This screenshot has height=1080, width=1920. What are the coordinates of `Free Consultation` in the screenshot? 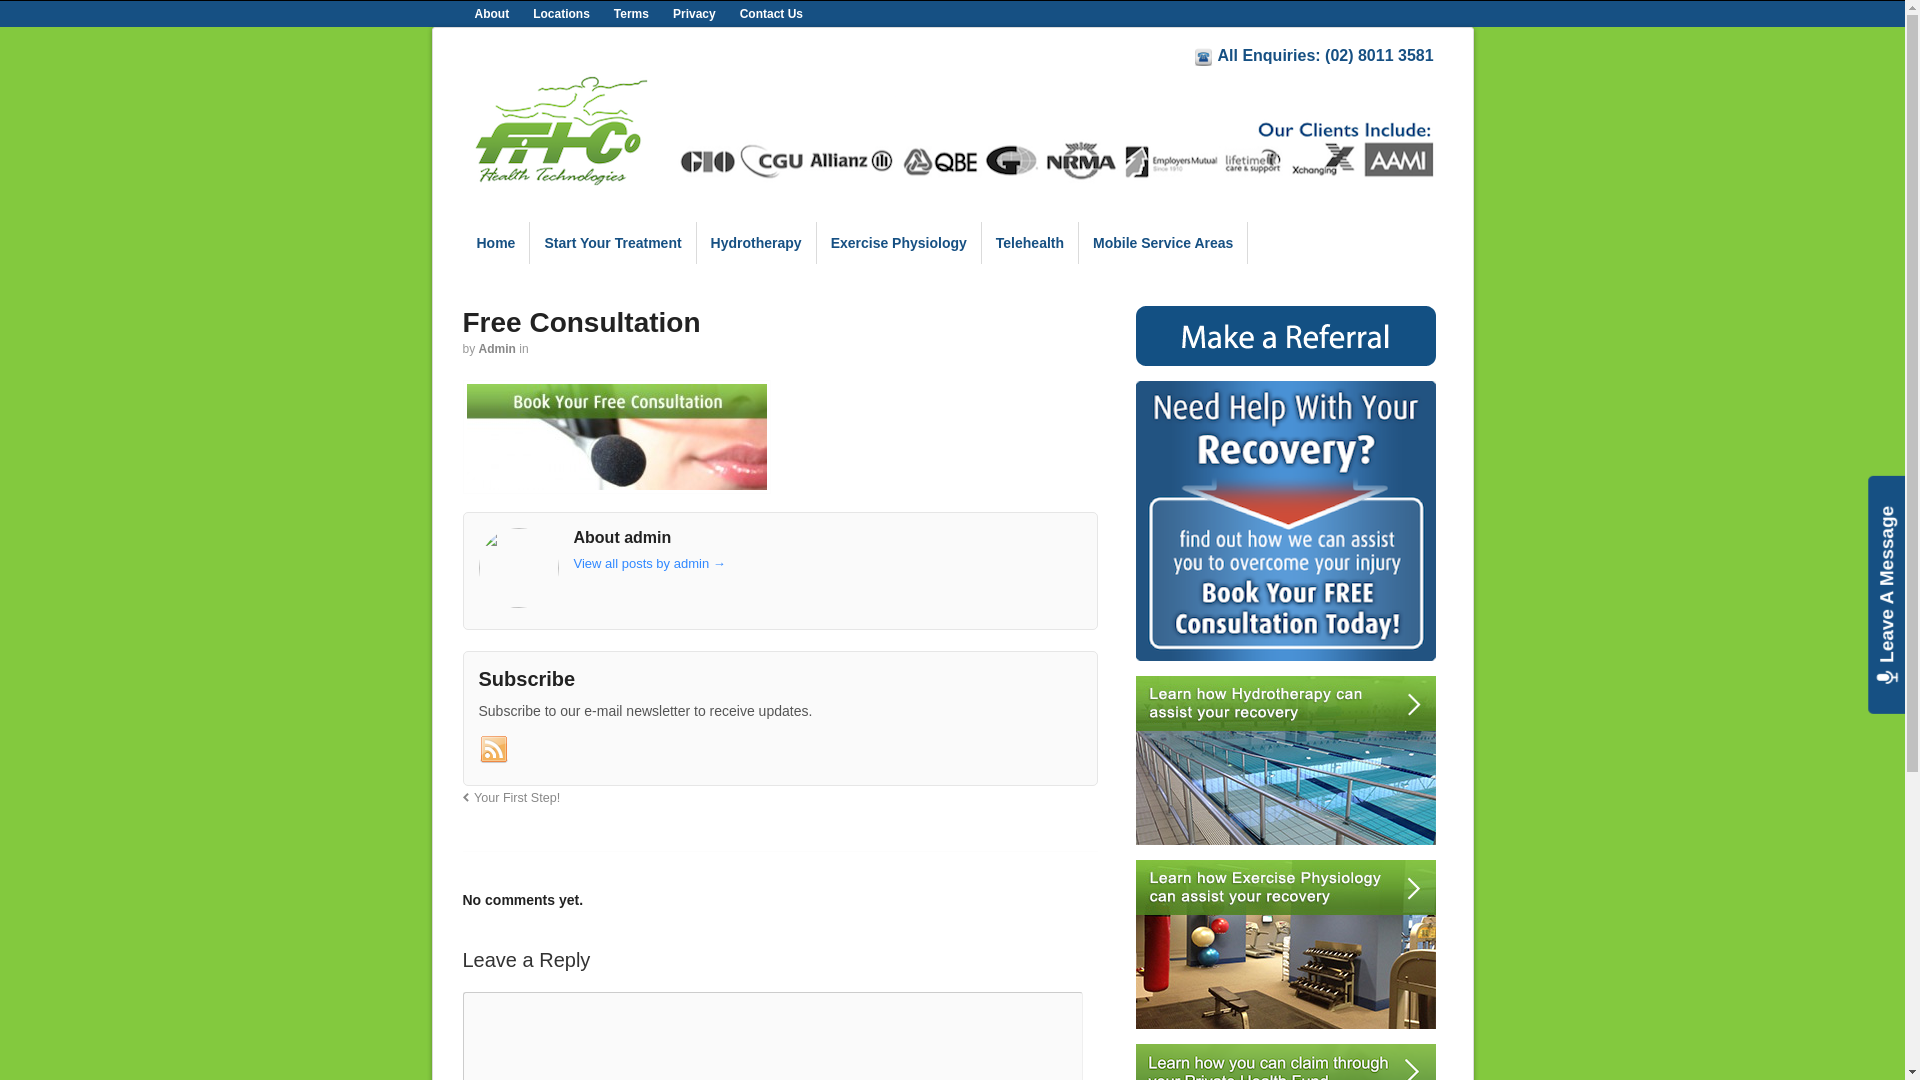 It's located at (1286, 521).